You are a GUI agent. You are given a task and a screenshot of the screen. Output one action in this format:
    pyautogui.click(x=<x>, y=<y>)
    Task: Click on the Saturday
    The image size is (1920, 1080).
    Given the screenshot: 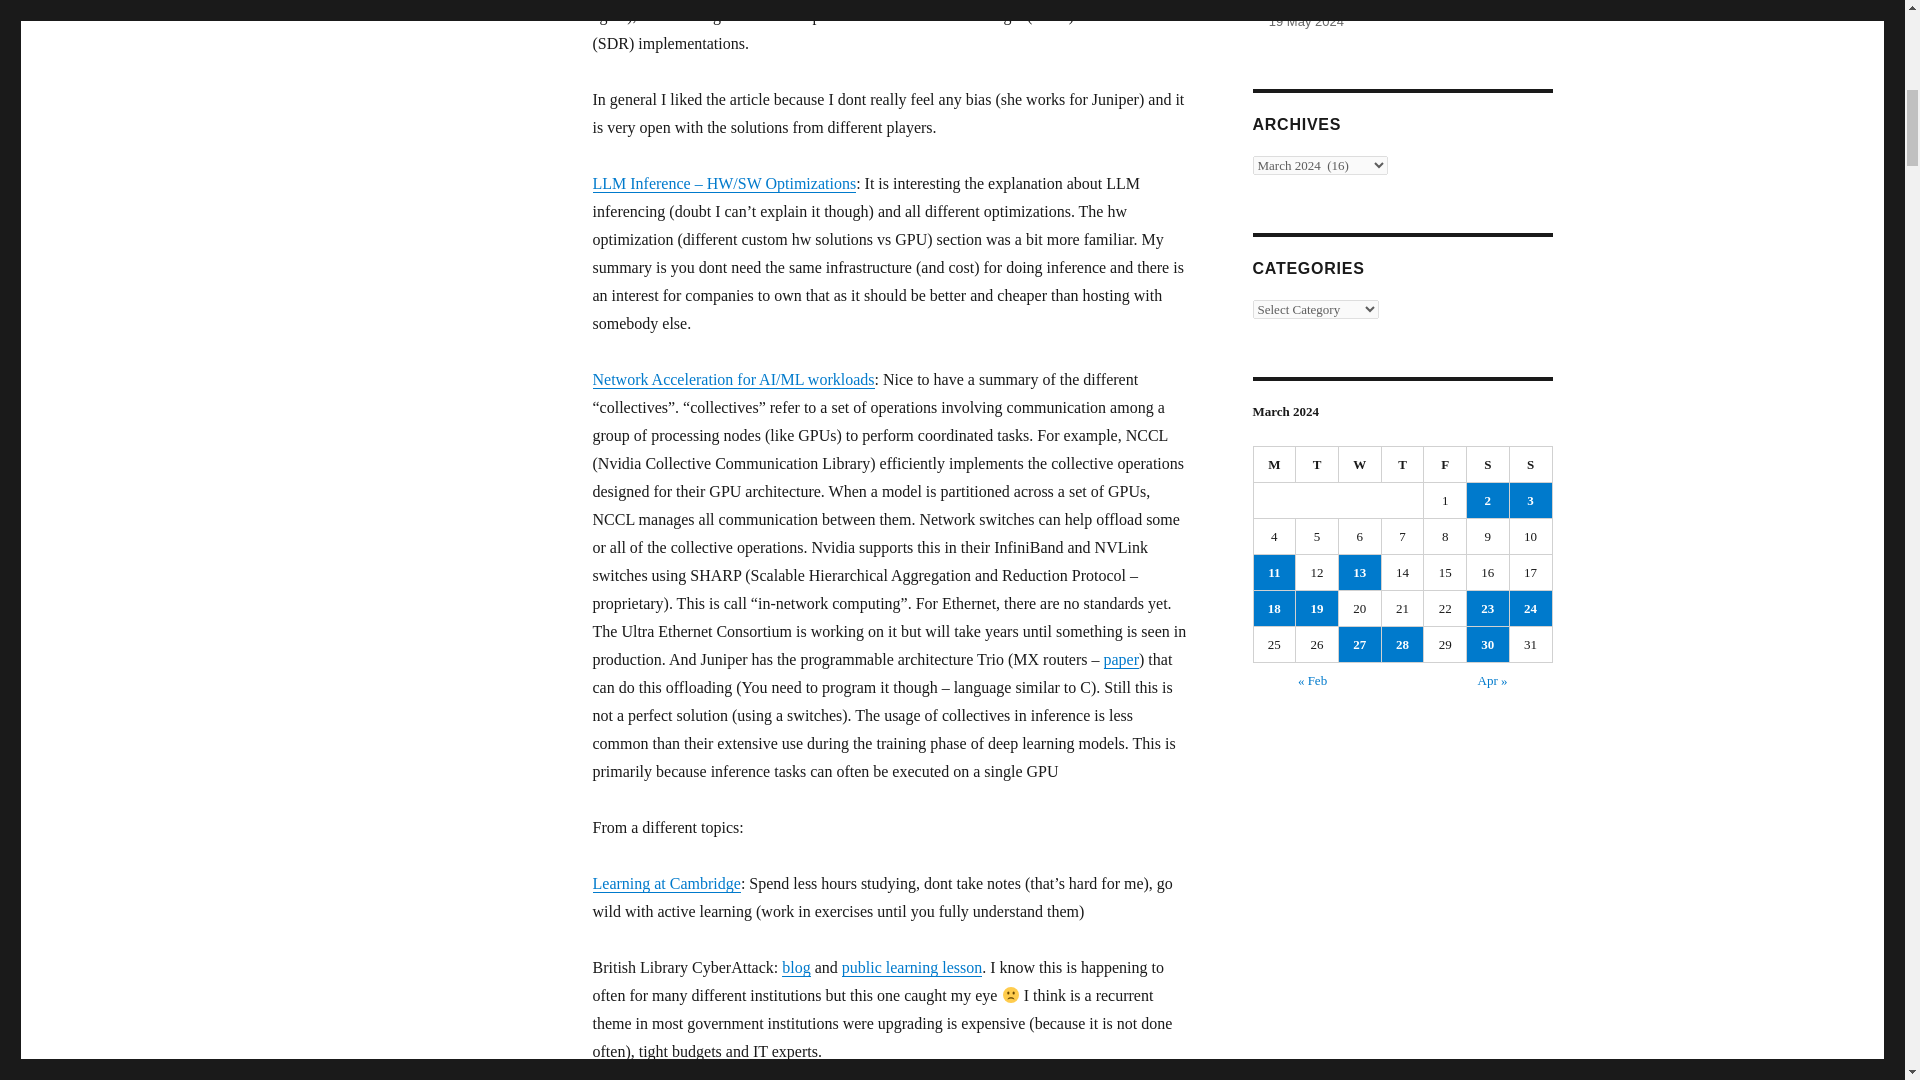 What is the action you would take?
    pyautogui.click(x=1488, y=464)
    